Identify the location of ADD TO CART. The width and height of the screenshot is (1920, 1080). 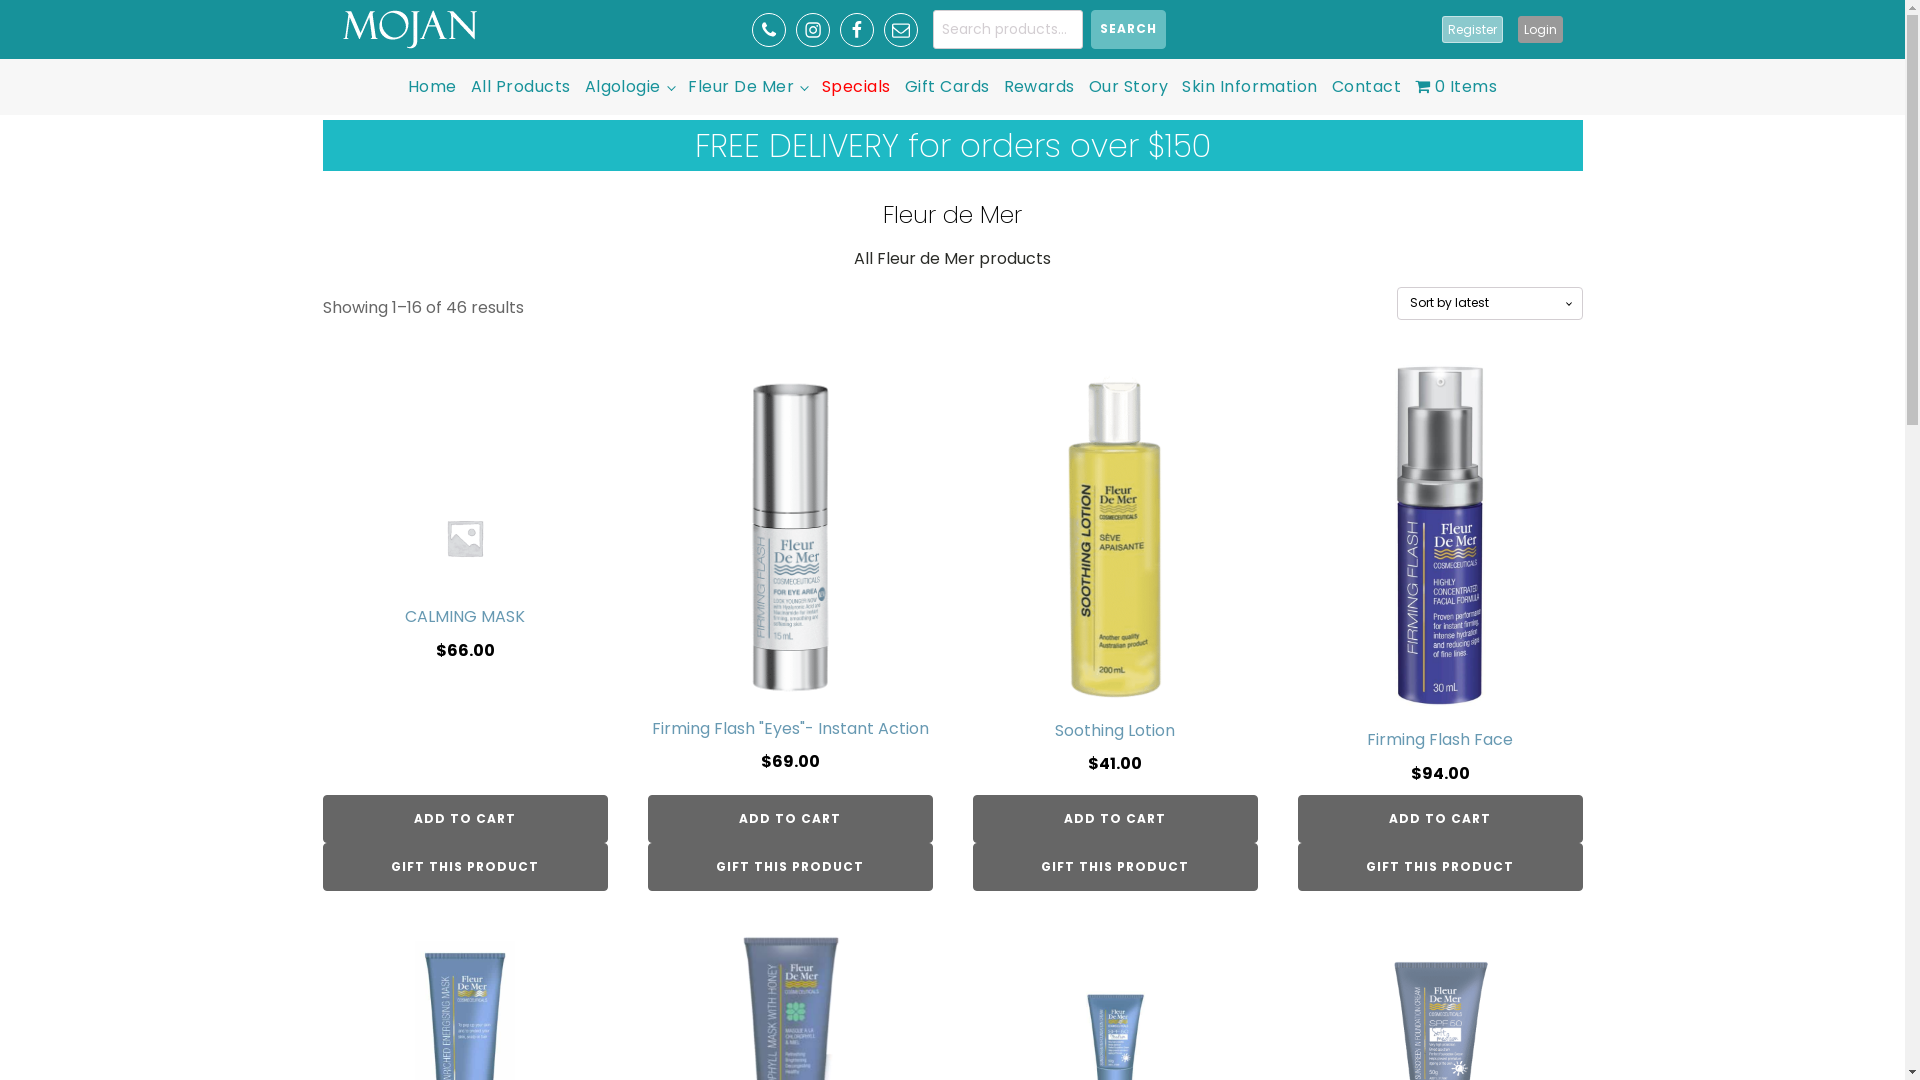
(790, 819).